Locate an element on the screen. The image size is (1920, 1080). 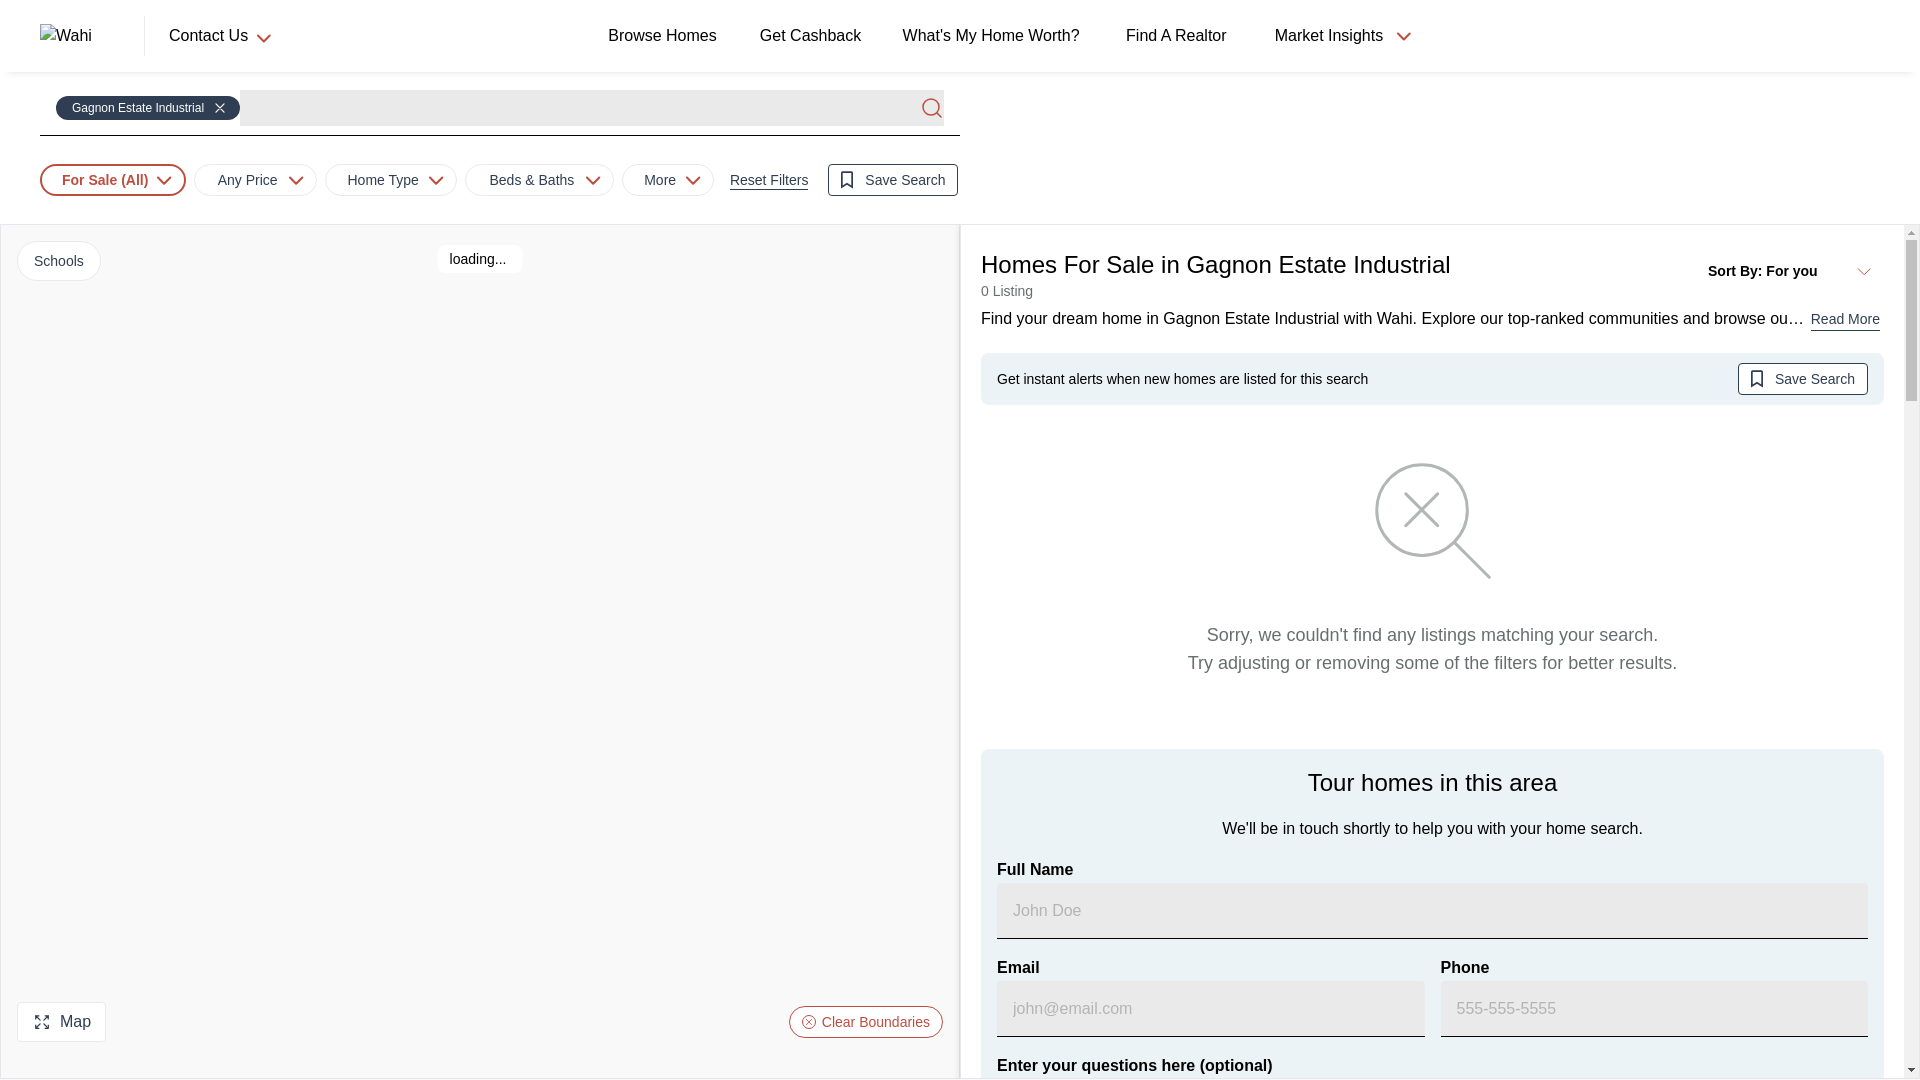
Find A Realtor is located at coordinates (1180, 36).